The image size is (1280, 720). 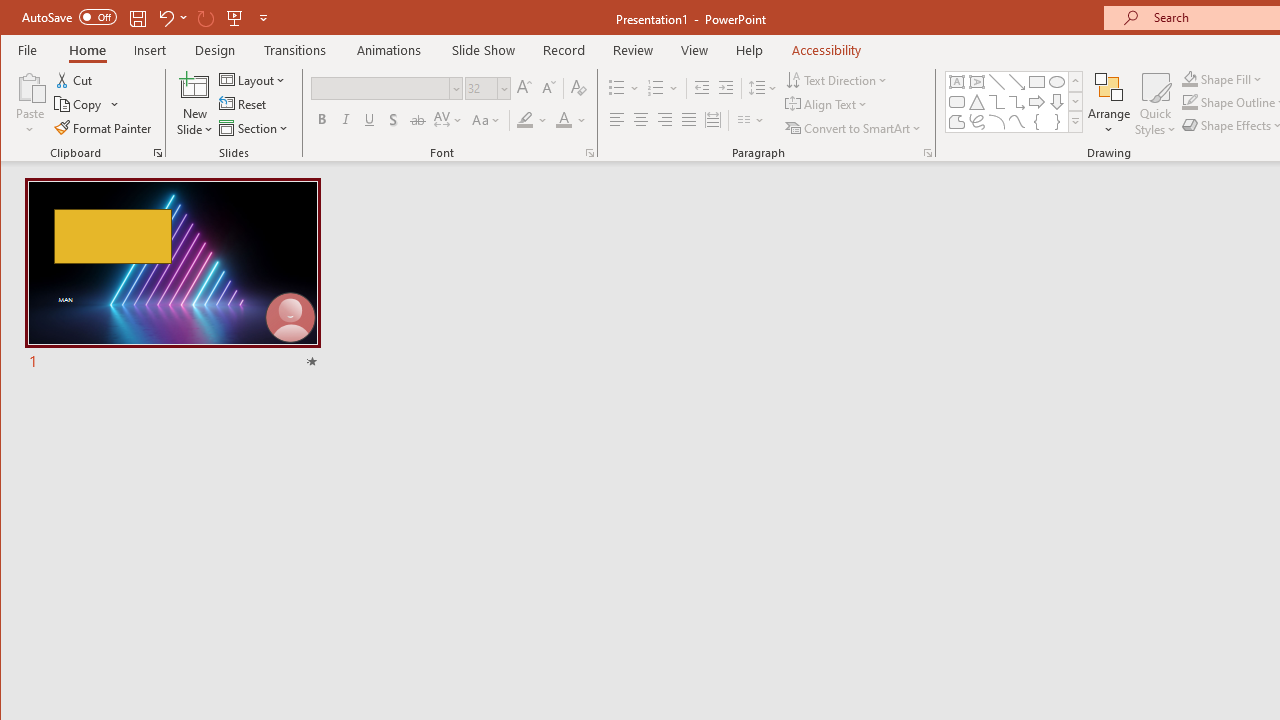 I want to click on Undo, so click(x=165, y=18).